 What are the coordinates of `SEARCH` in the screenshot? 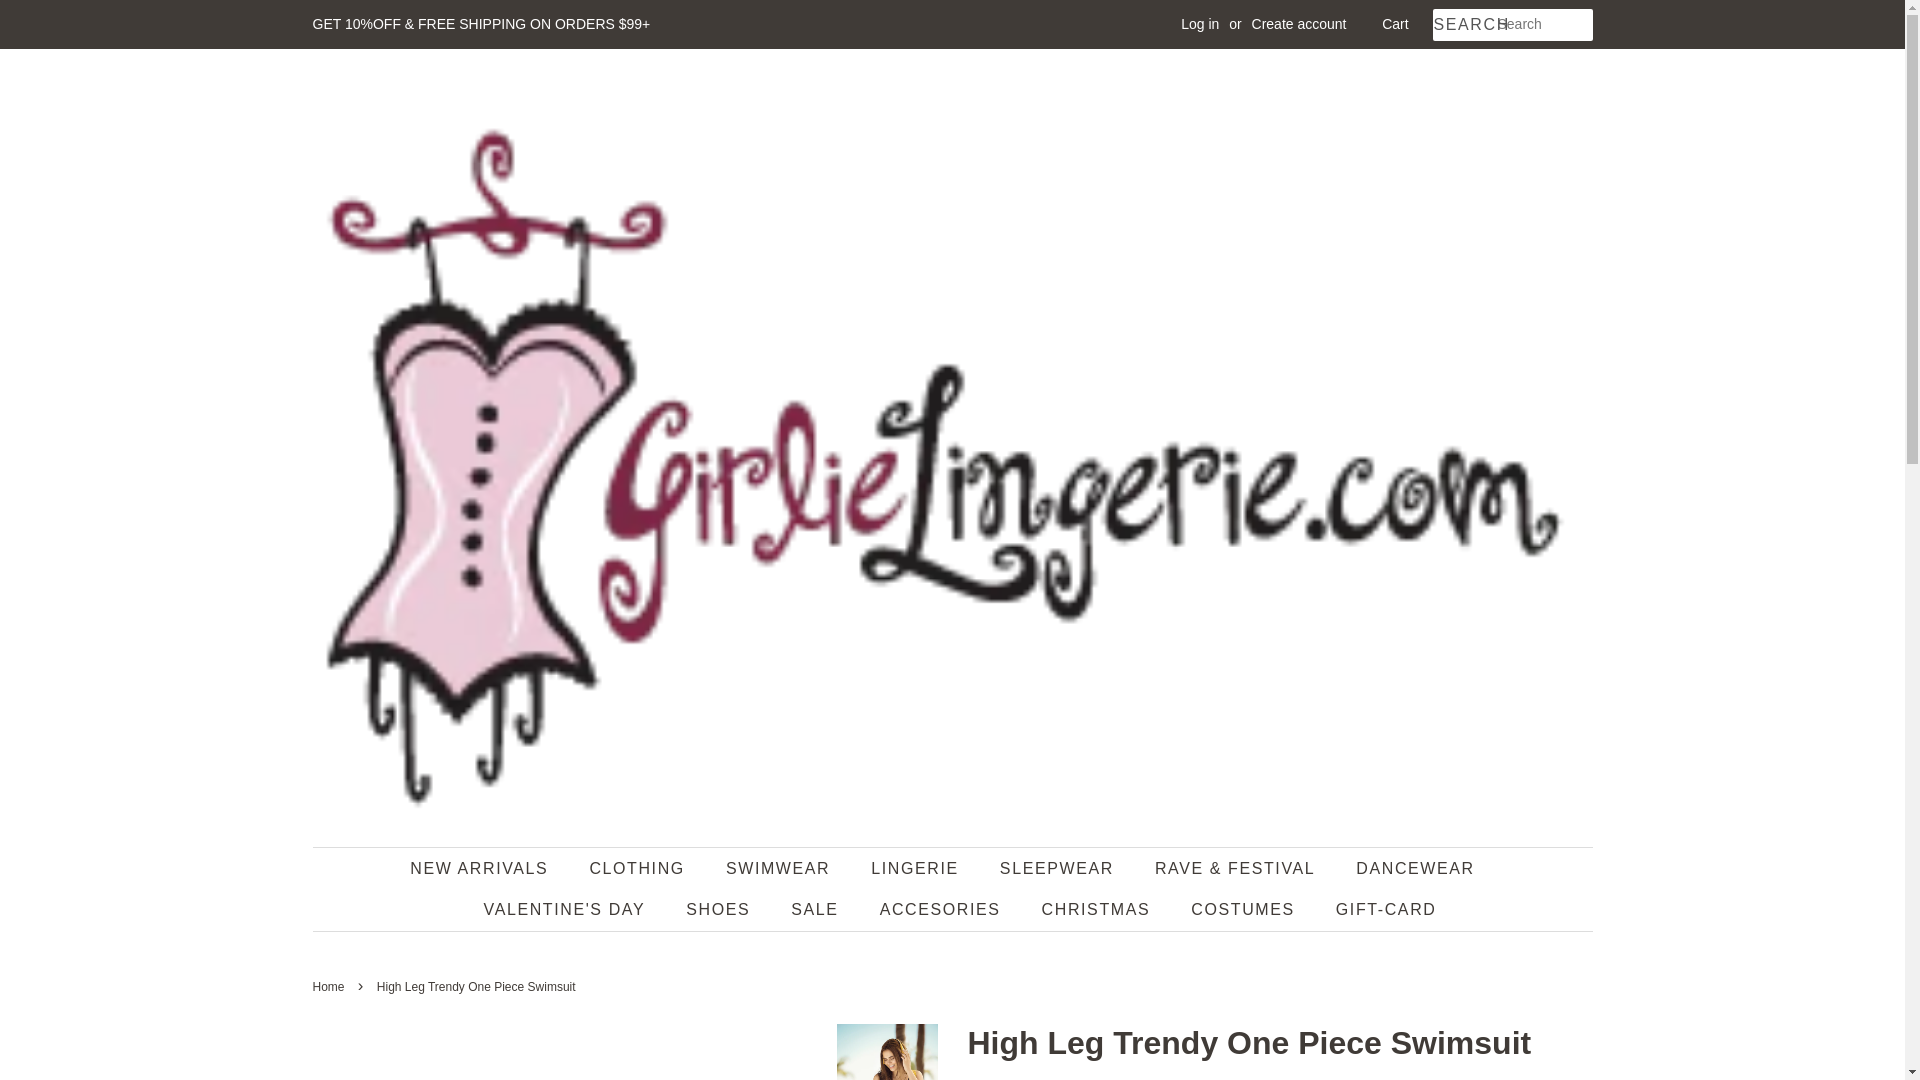 It's located at (1464, 25).